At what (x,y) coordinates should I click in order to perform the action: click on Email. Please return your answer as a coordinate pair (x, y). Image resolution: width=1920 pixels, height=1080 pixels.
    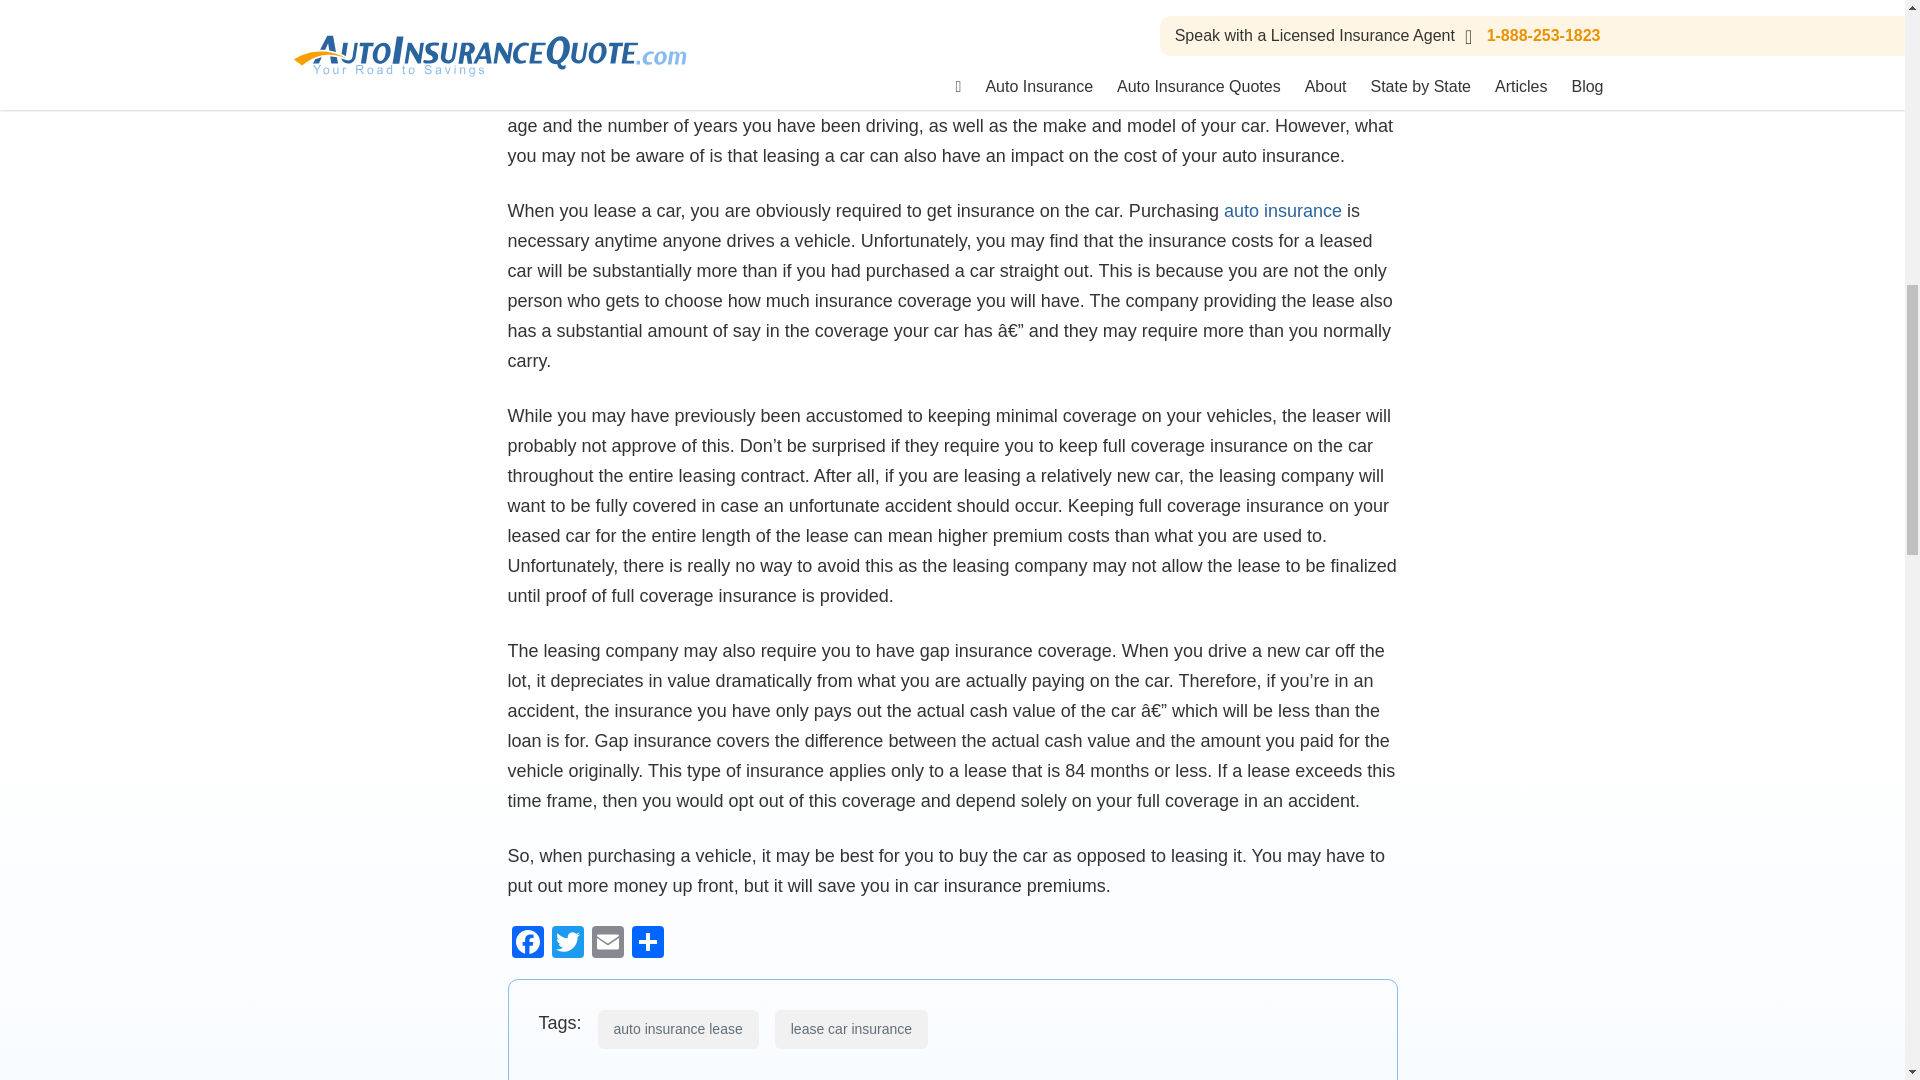
    Looking at the image, I should click on (607, 944).